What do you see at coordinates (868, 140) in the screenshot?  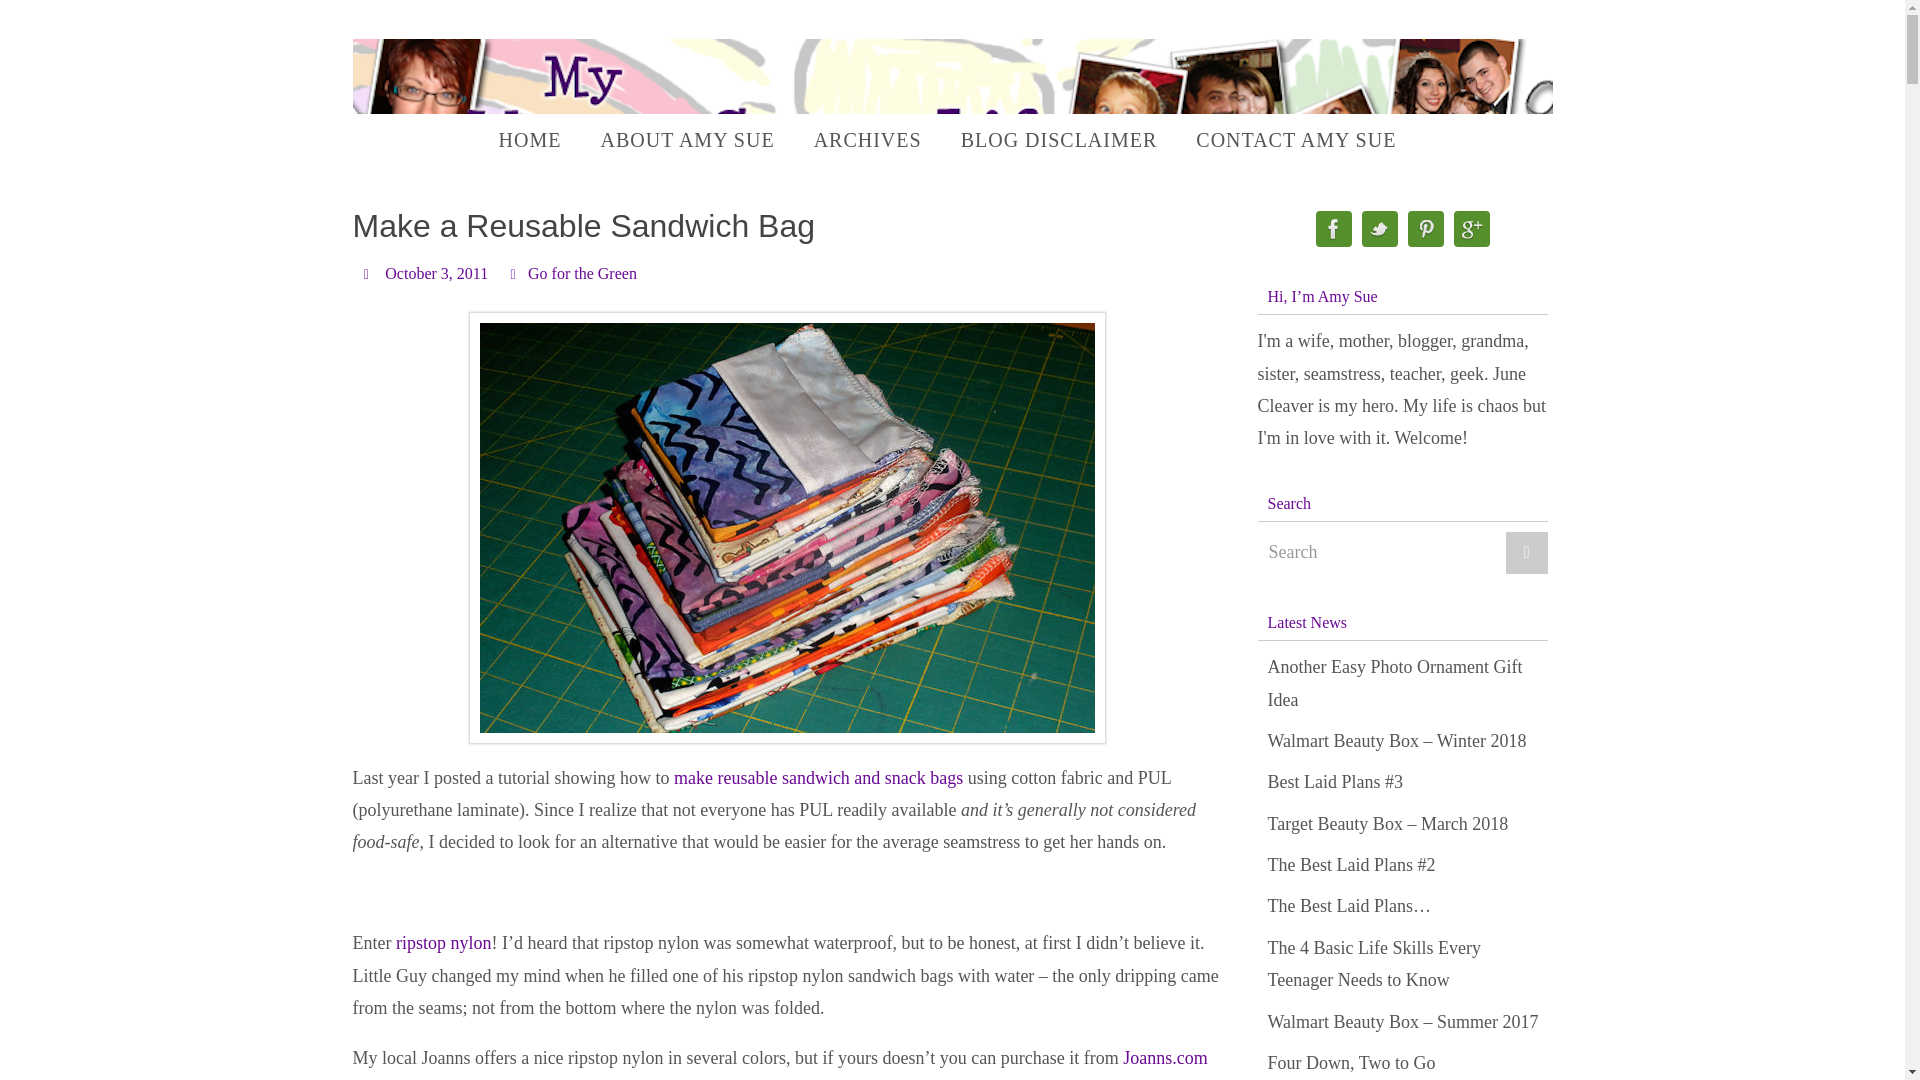 I see `ARCHIVES` at bounding box center [868, 140].